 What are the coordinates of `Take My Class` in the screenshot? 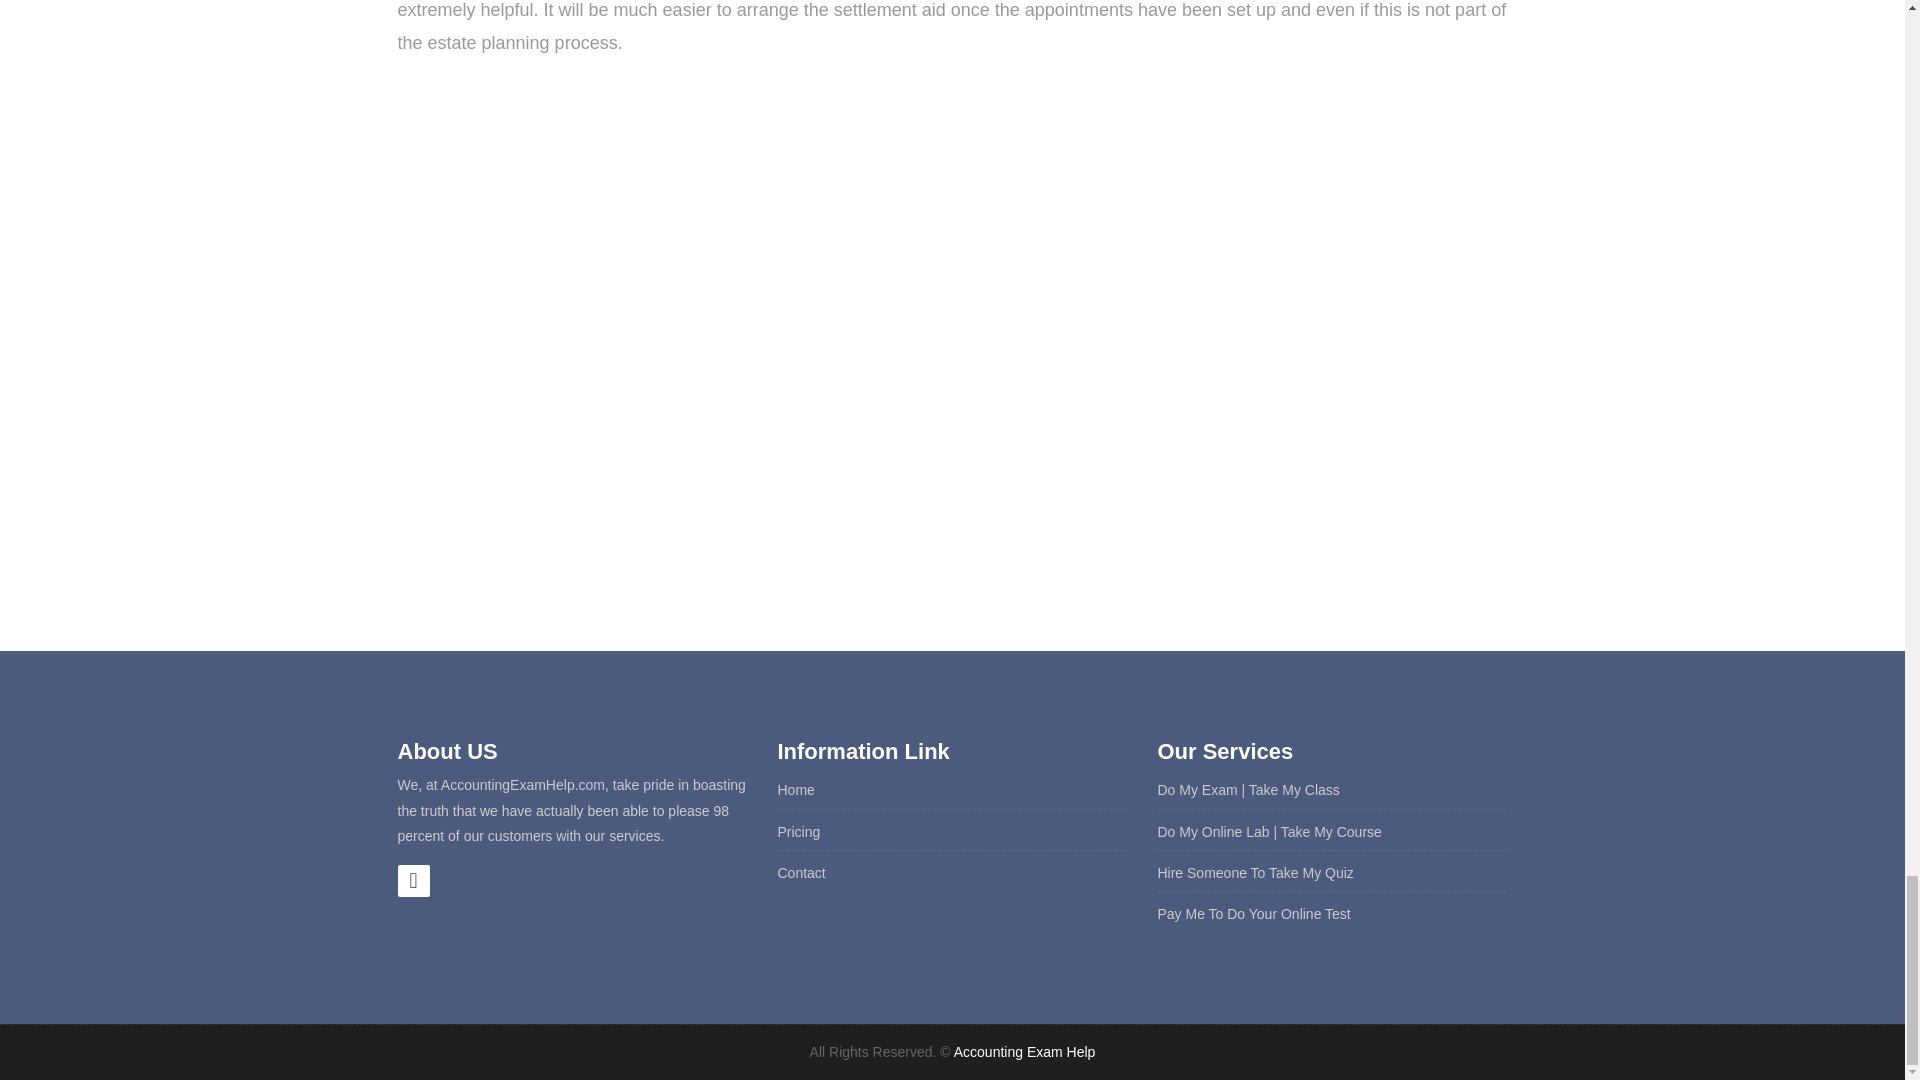 It's located at (1294, 790).